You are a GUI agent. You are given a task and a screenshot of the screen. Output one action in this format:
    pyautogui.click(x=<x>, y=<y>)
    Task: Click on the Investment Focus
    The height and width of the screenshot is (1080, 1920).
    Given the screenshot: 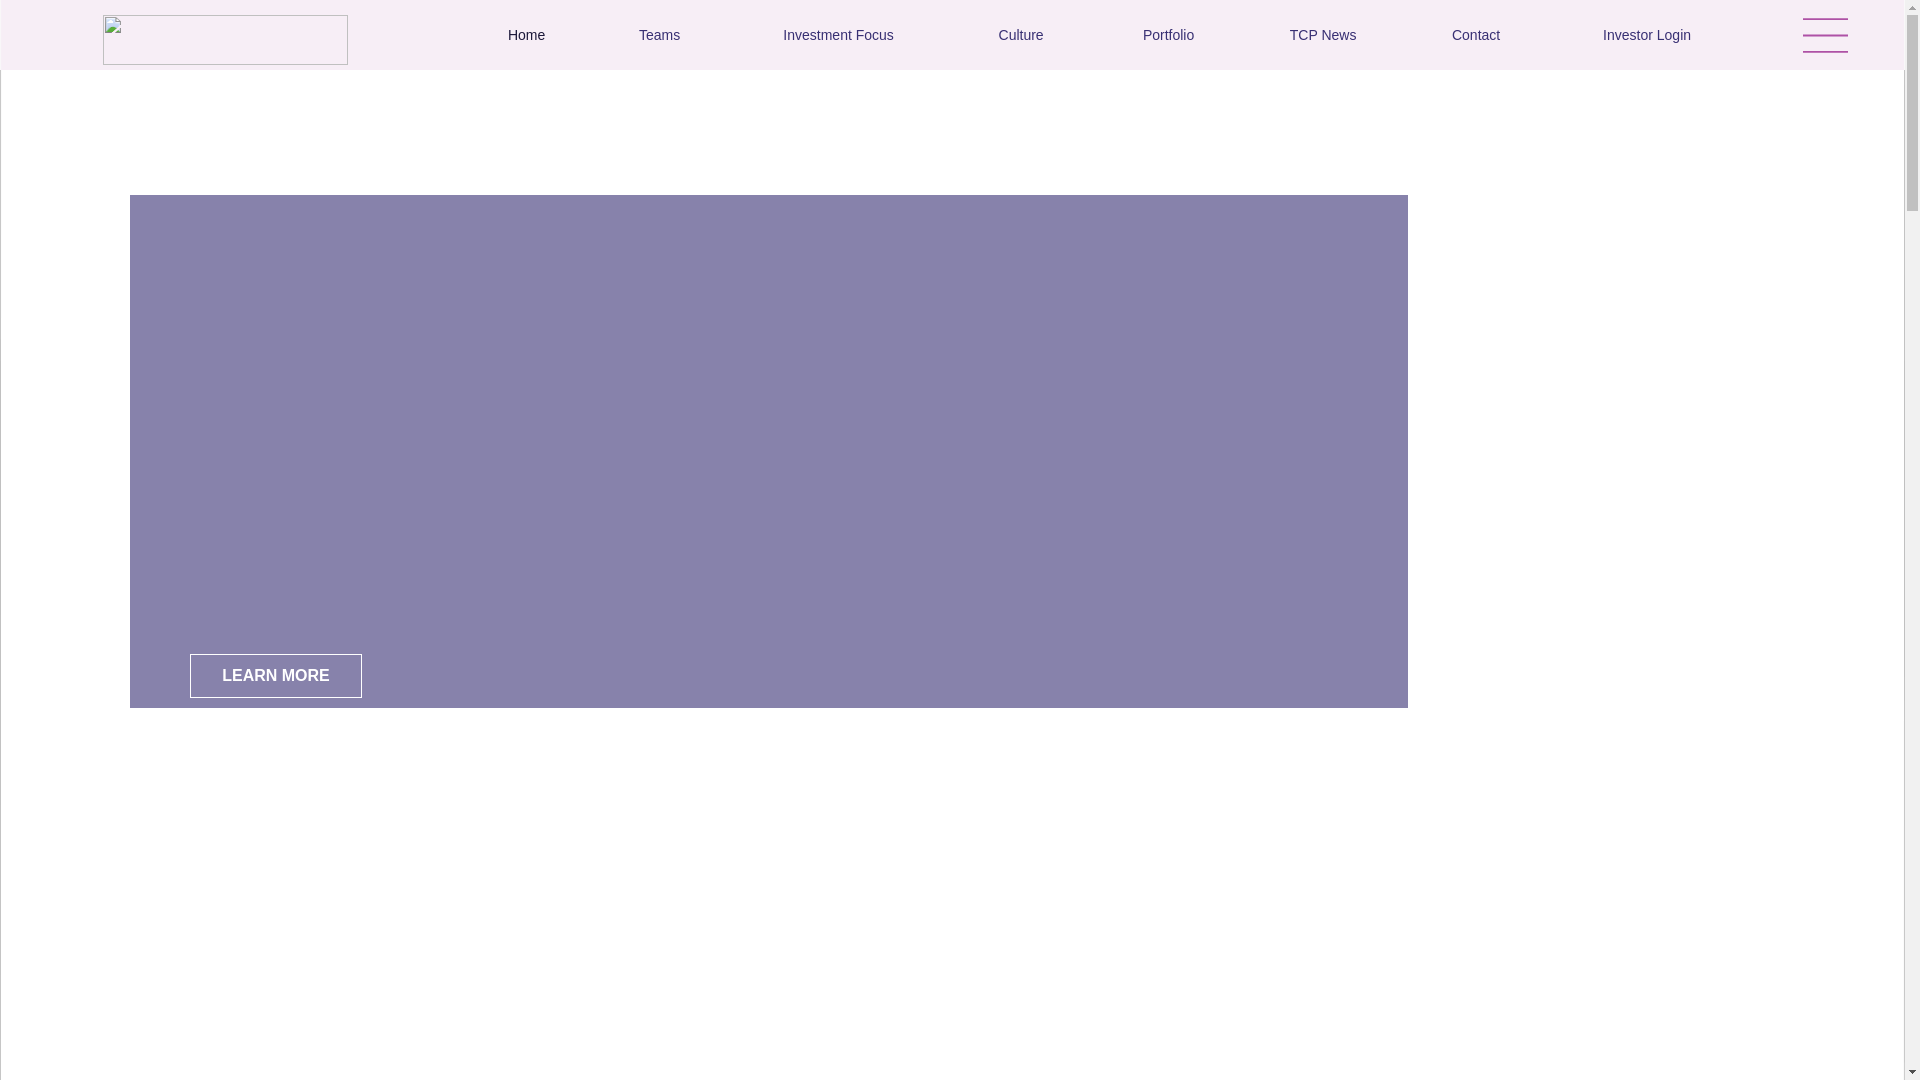 What is the action you would take?
    pyautogui.click(x=838, y=34)
    